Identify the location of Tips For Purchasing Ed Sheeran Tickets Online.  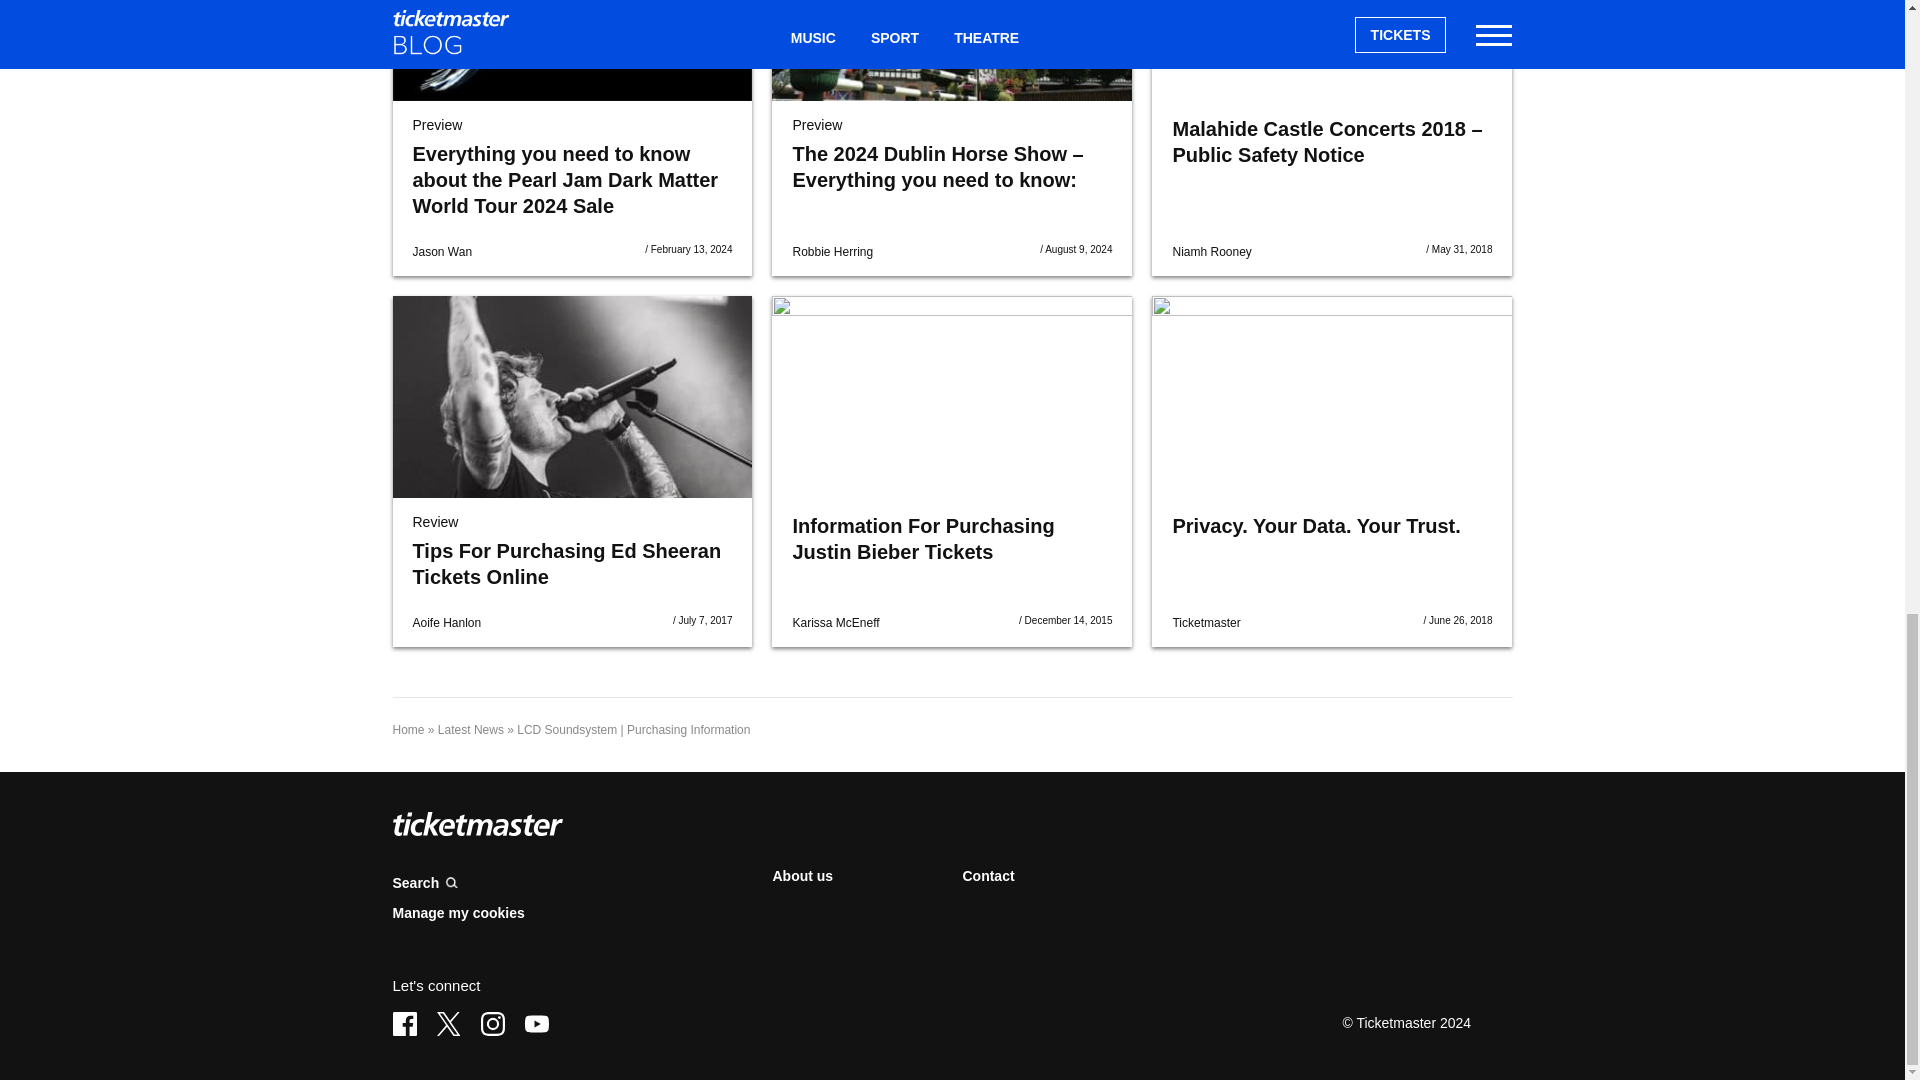
(572, 396).